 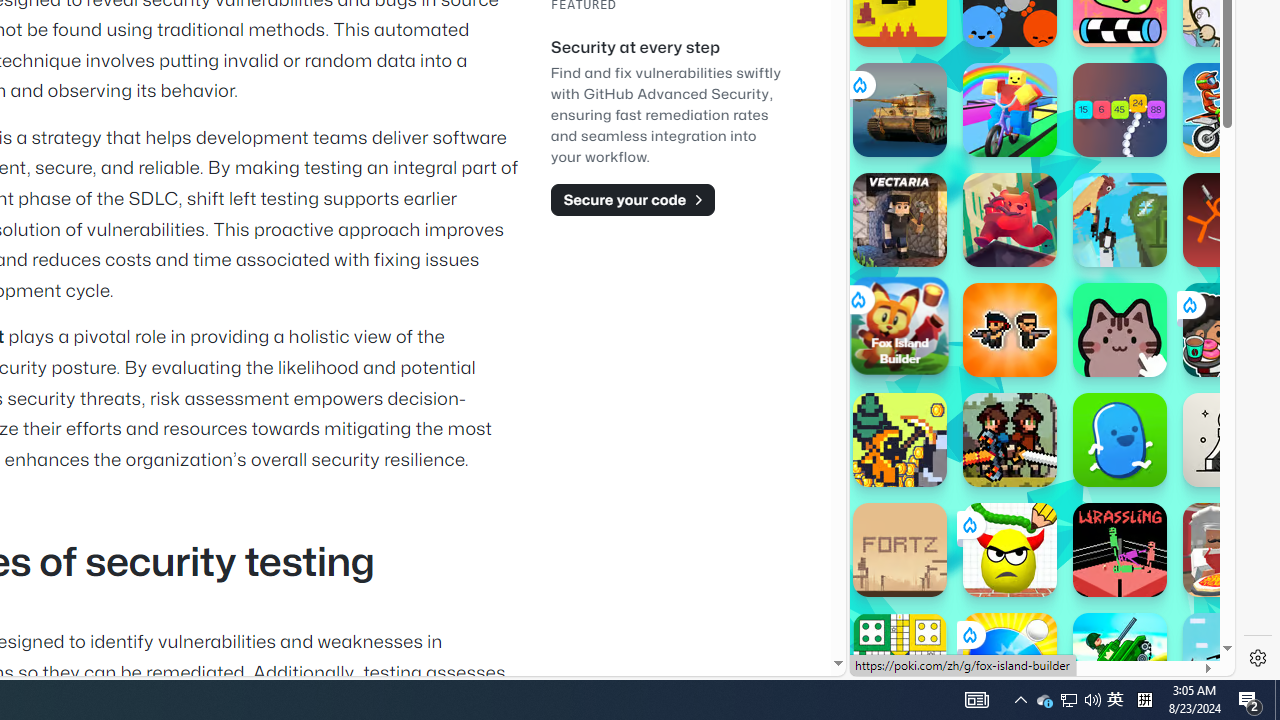 What do you see at coordinates (1034, 624) in the screenshot?
I see `SUBWAY SURFERS - Play Online for Free! | Poki` at bounding box center [1034, 624].